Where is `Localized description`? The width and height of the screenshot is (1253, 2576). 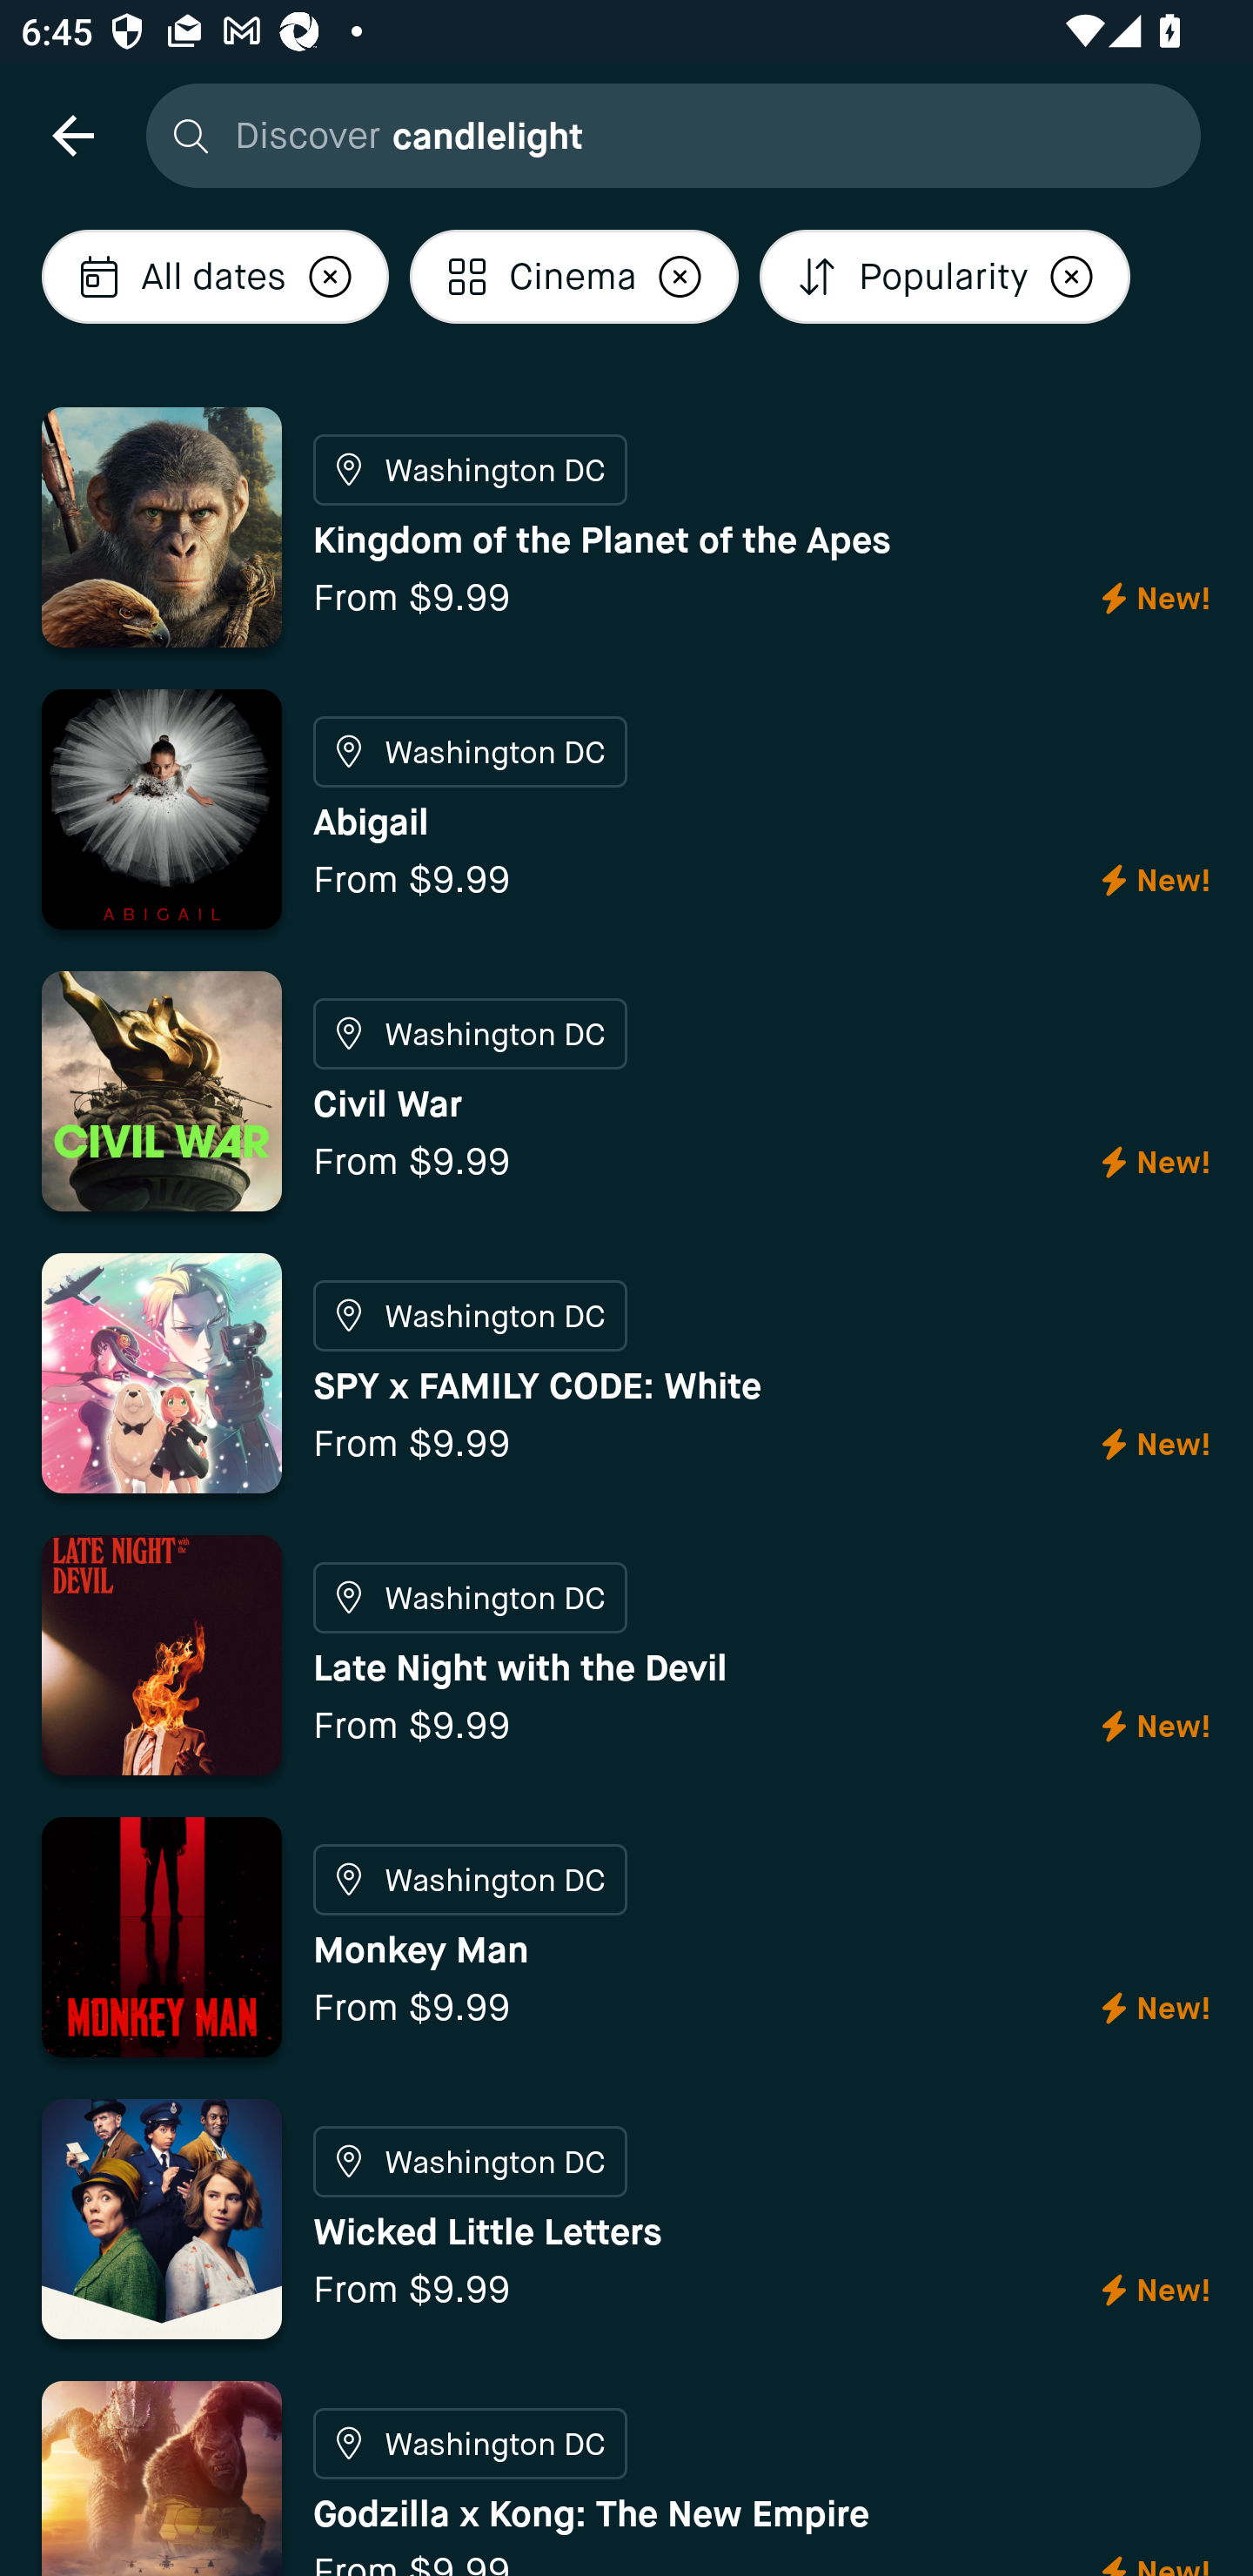
Localized description is located at coordinates (680, 277).